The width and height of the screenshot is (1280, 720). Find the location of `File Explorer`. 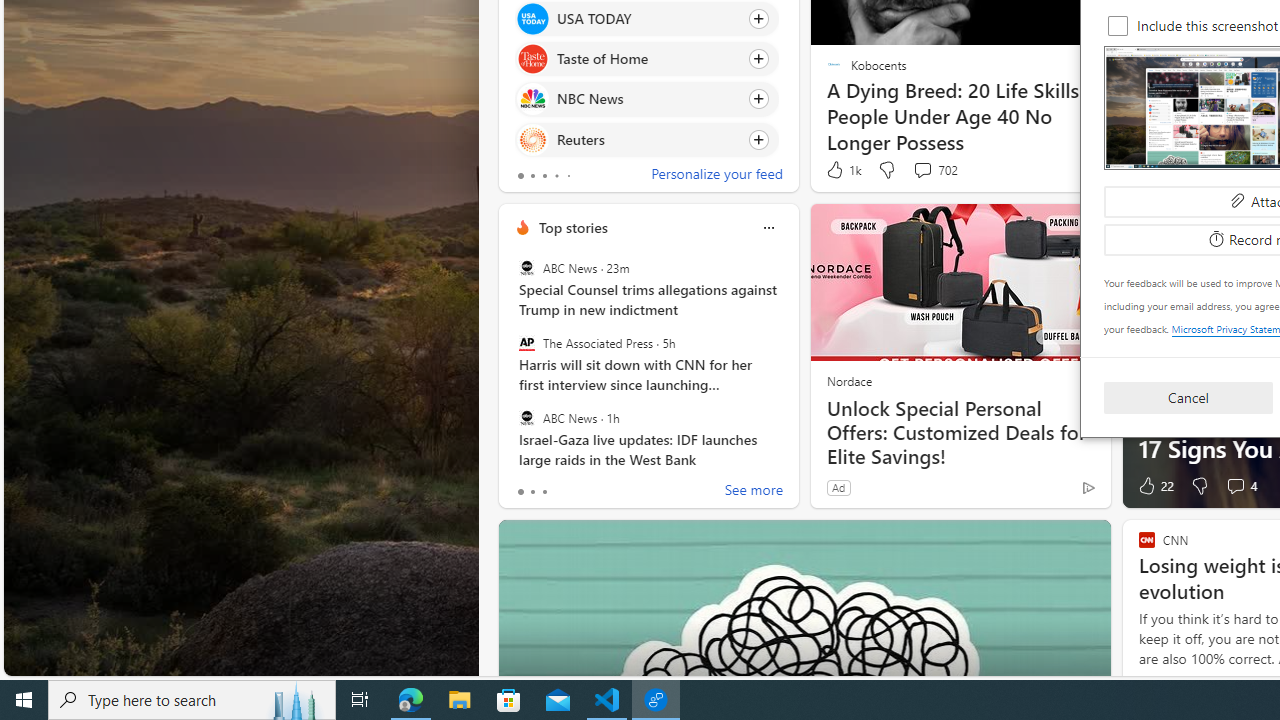

File Explorer is located at coordinates (460, 700).